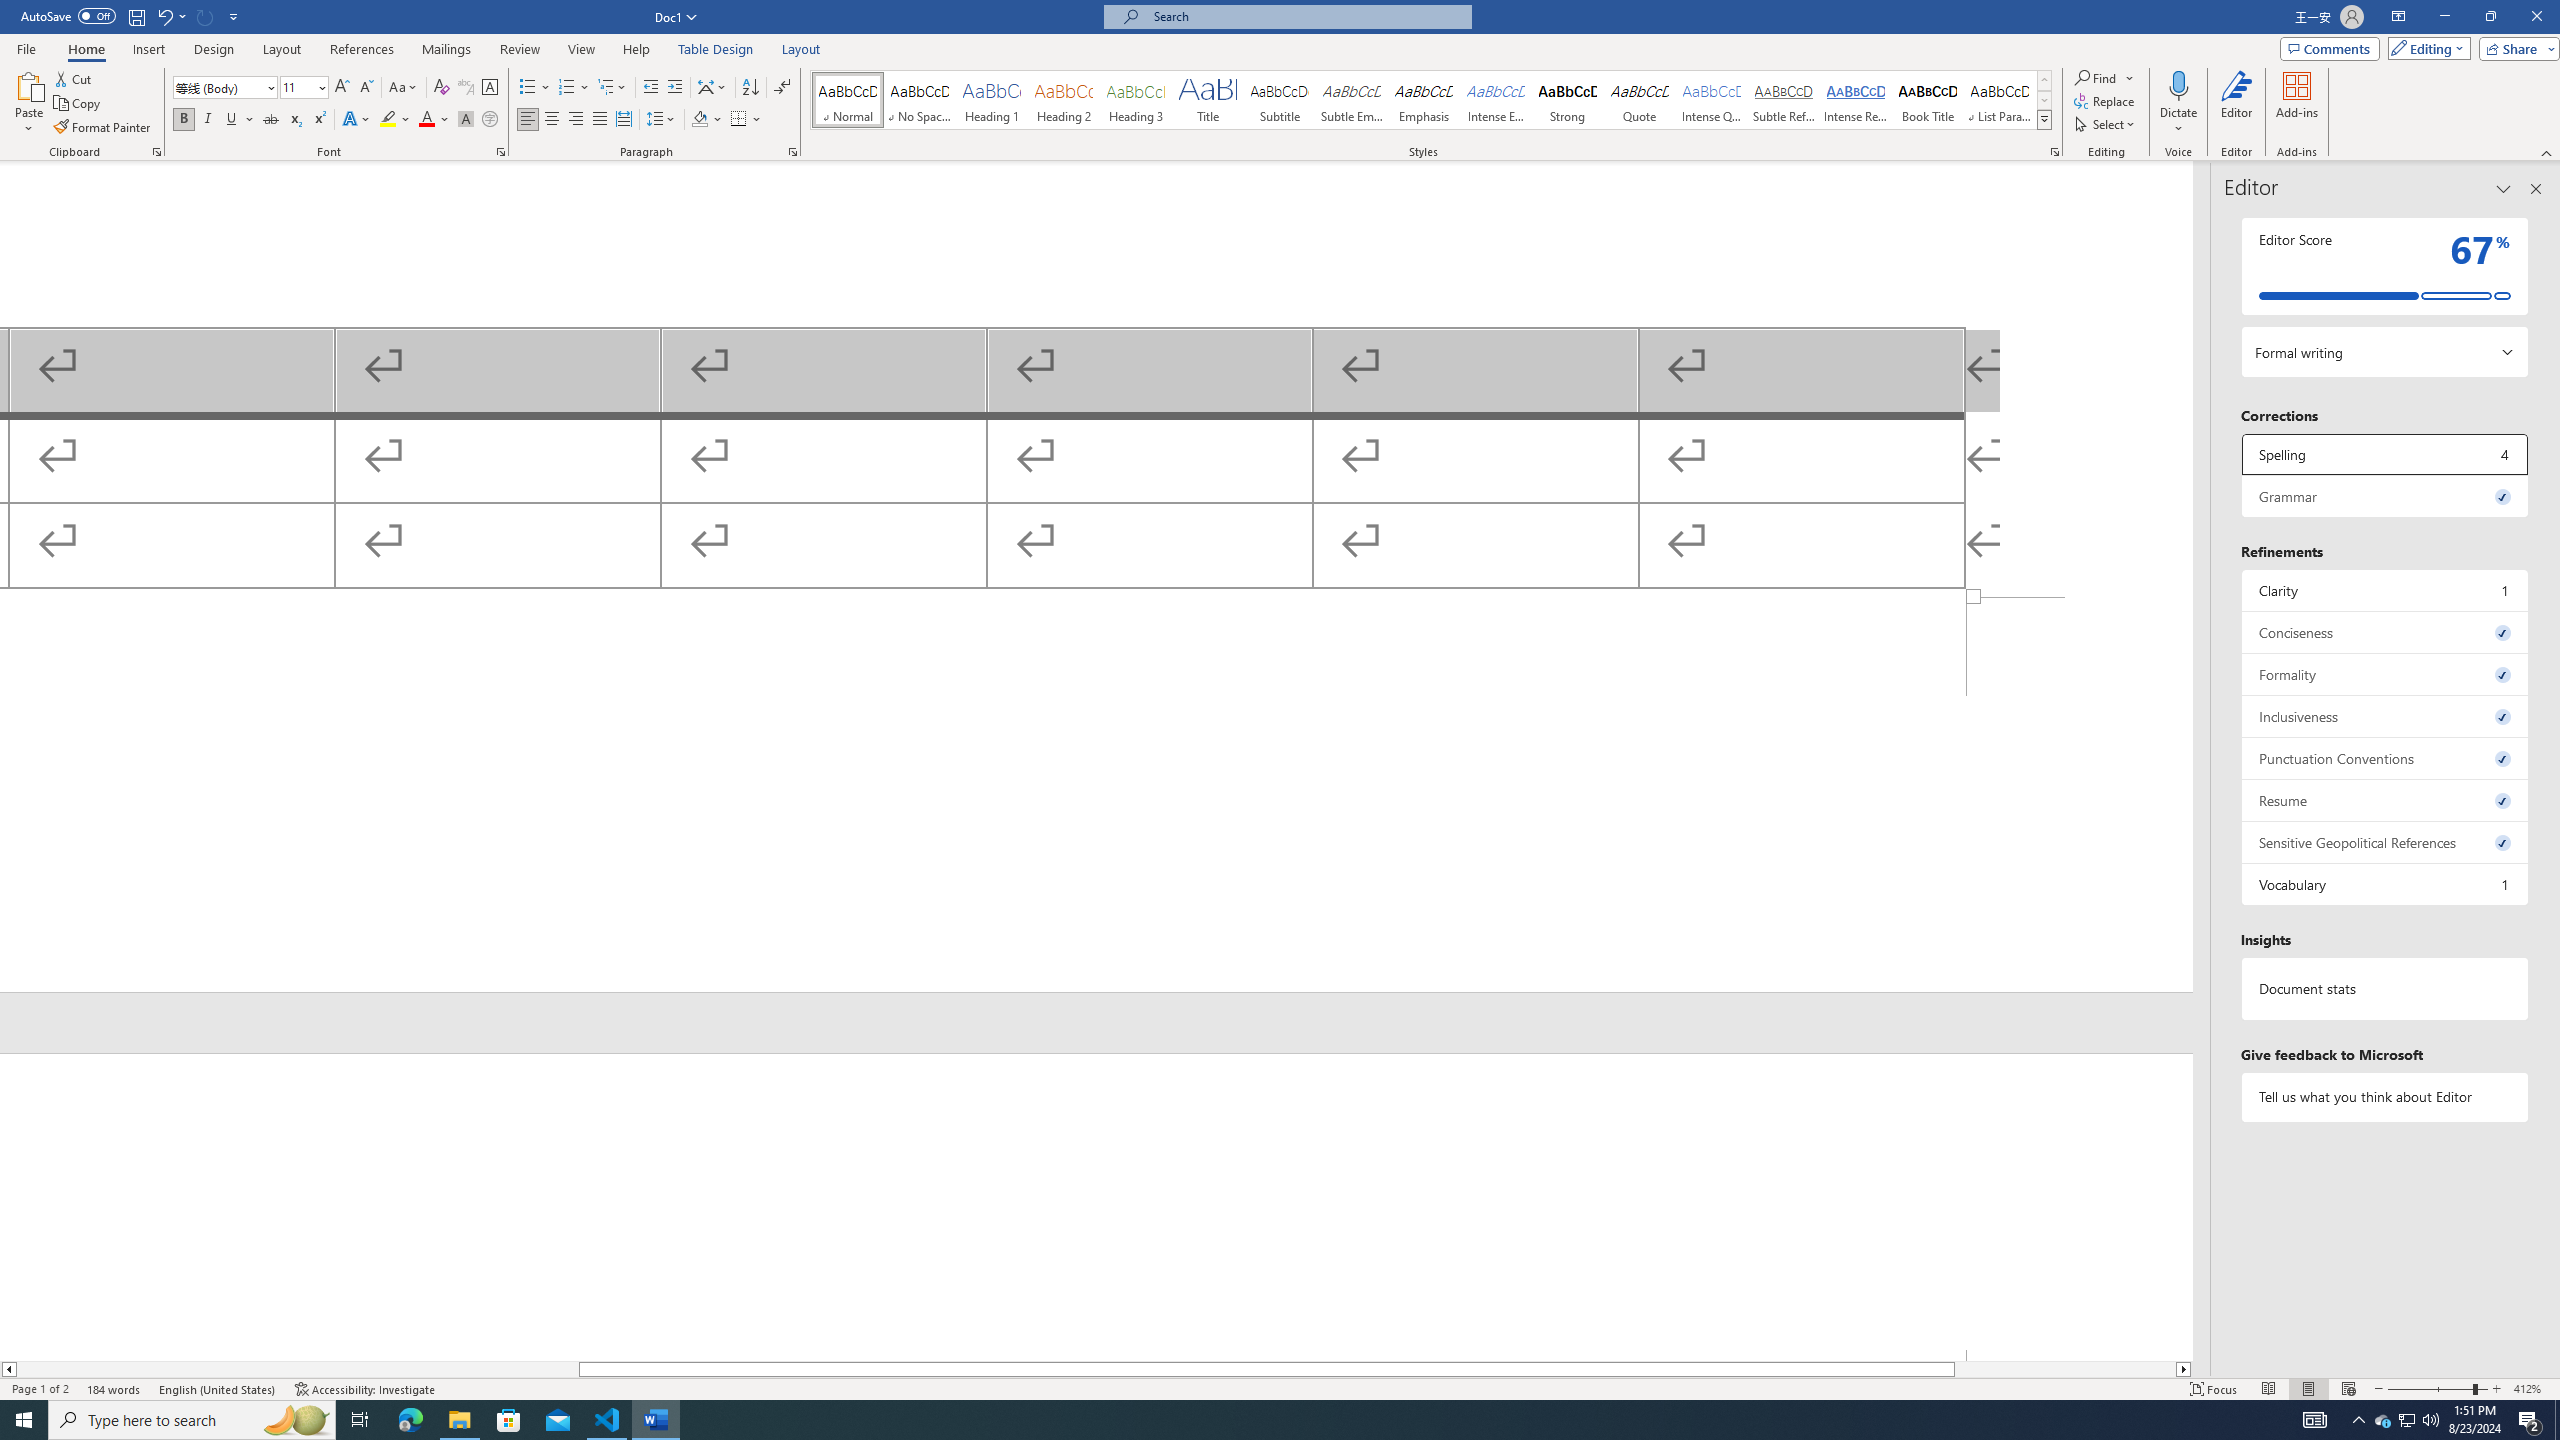  What do you see at coordinates (1208, 100) in the screenshot?
I see `Title` at bounding box center [1208, 100].